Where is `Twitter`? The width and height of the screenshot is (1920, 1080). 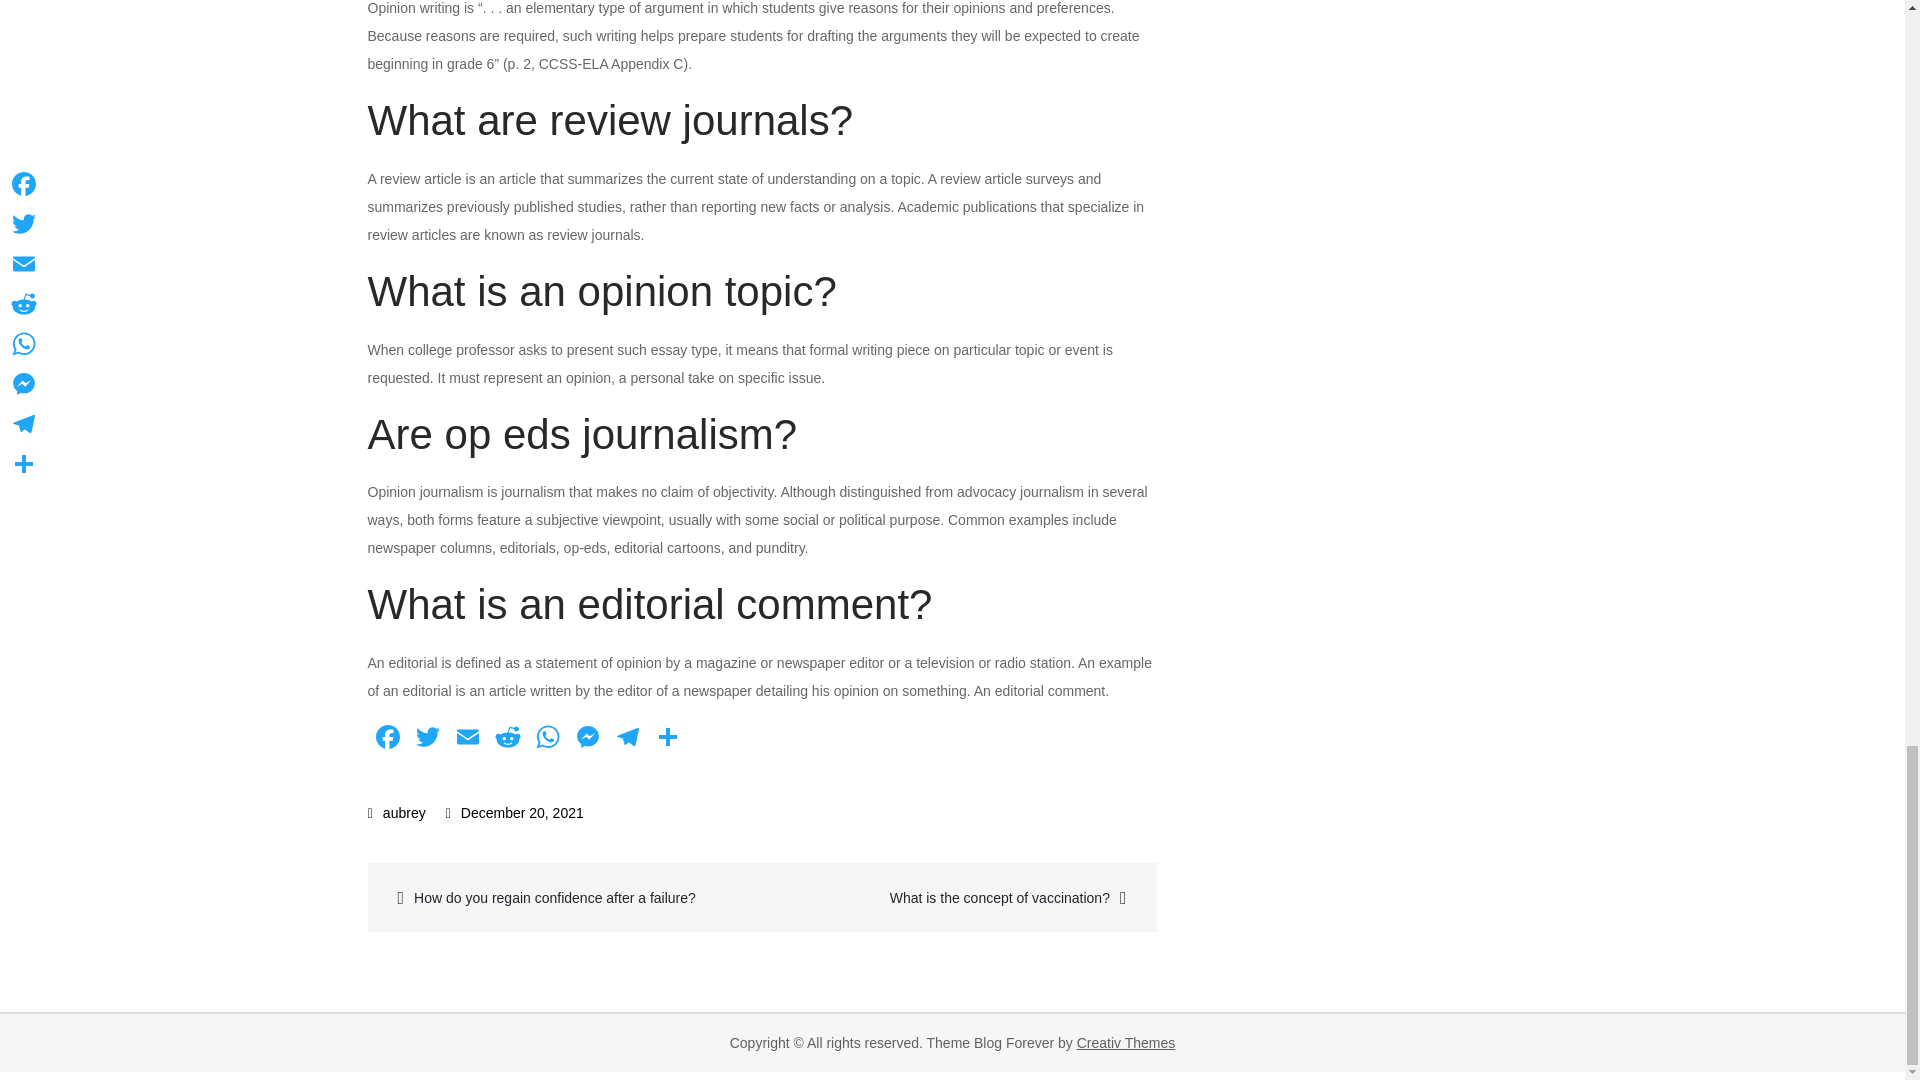 Twitter is located at coordinates (427, 740).